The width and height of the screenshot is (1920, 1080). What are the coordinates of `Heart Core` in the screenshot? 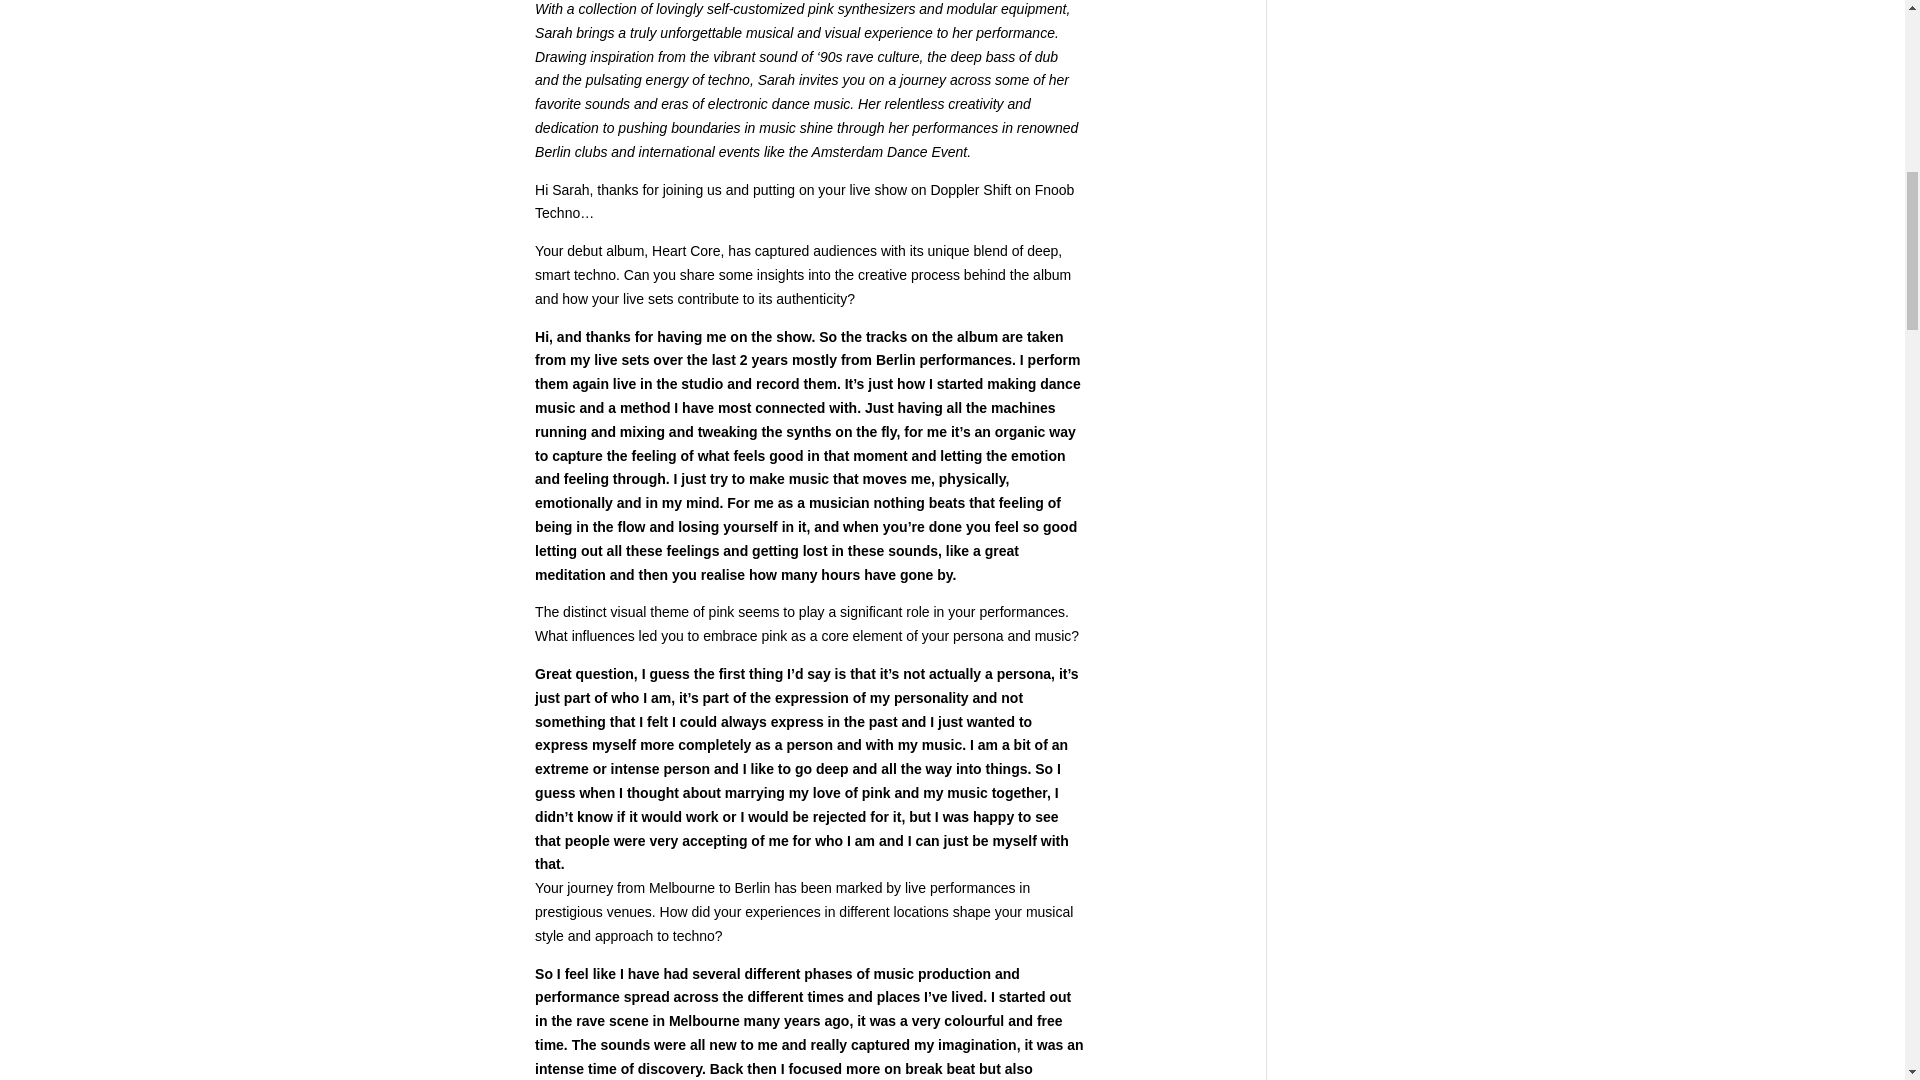 It's located at (684, 251).